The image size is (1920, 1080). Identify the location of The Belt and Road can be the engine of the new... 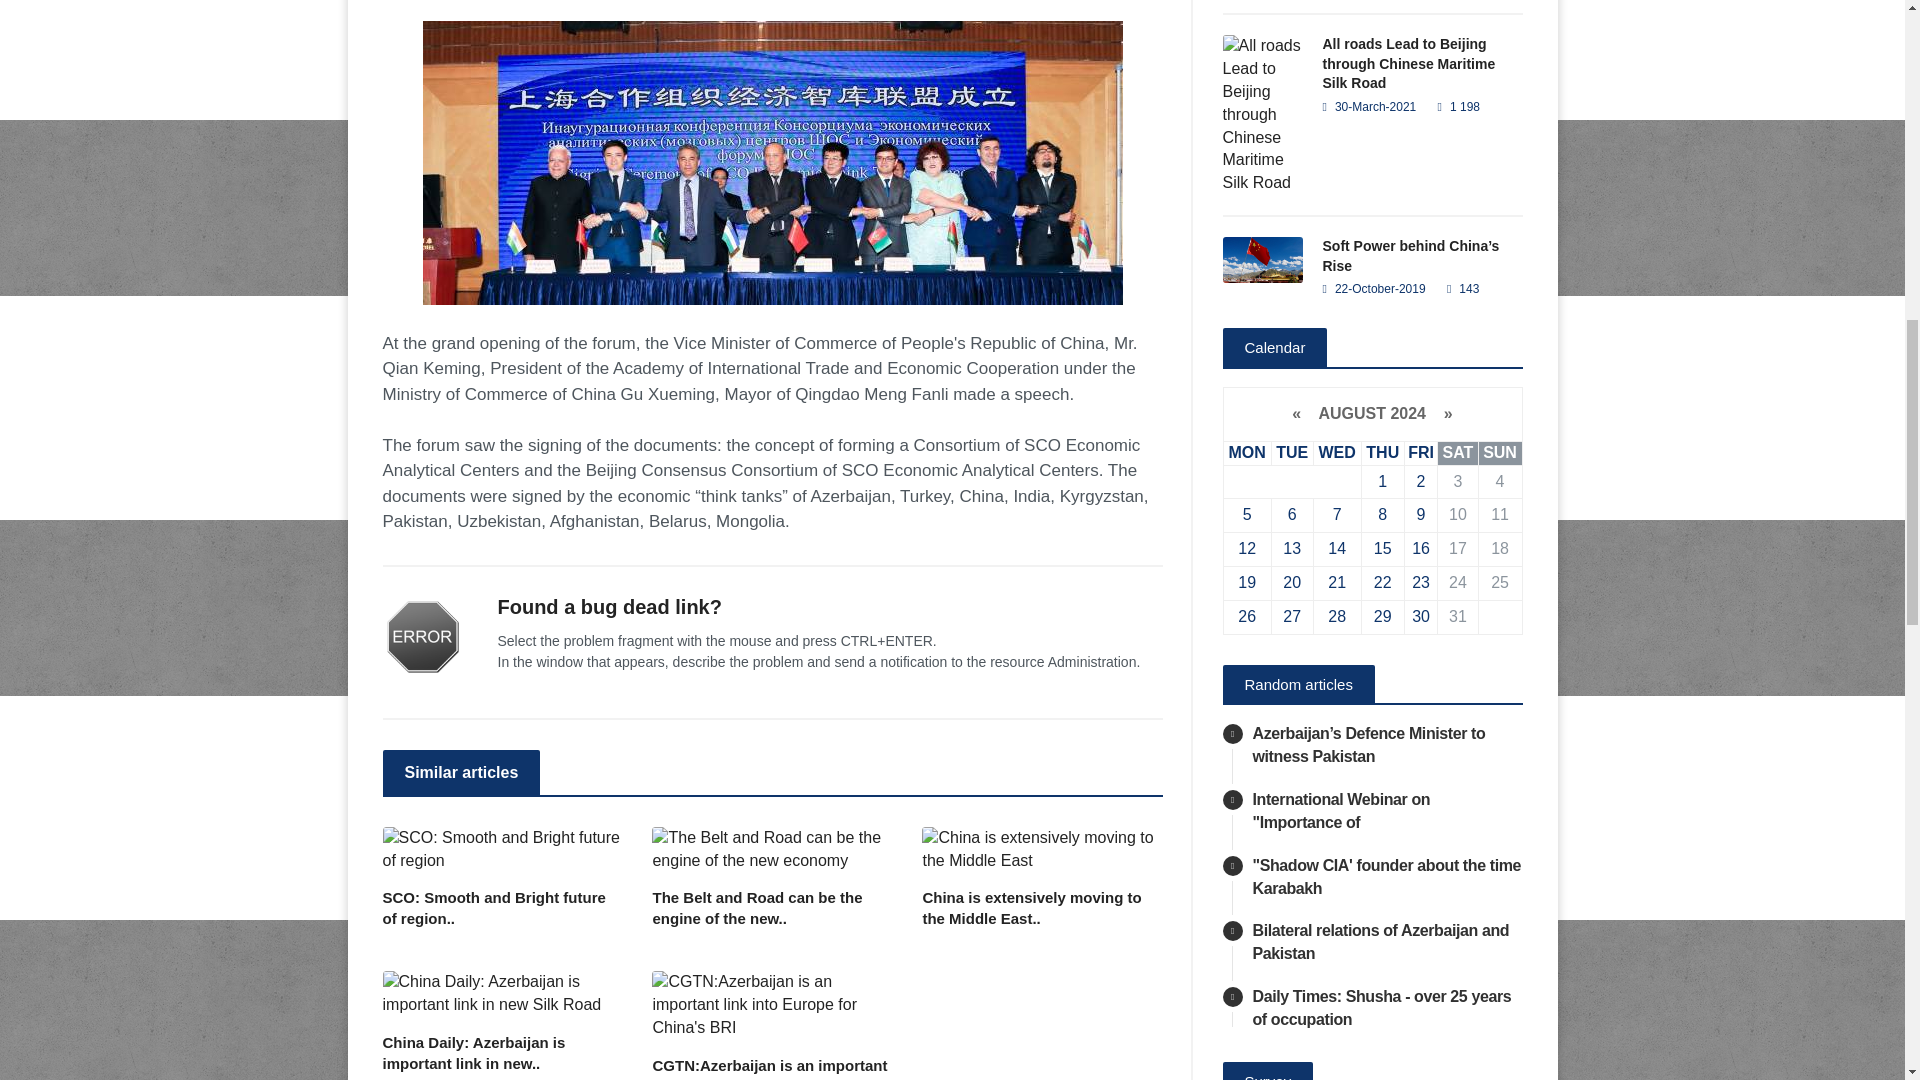
(772, 907).